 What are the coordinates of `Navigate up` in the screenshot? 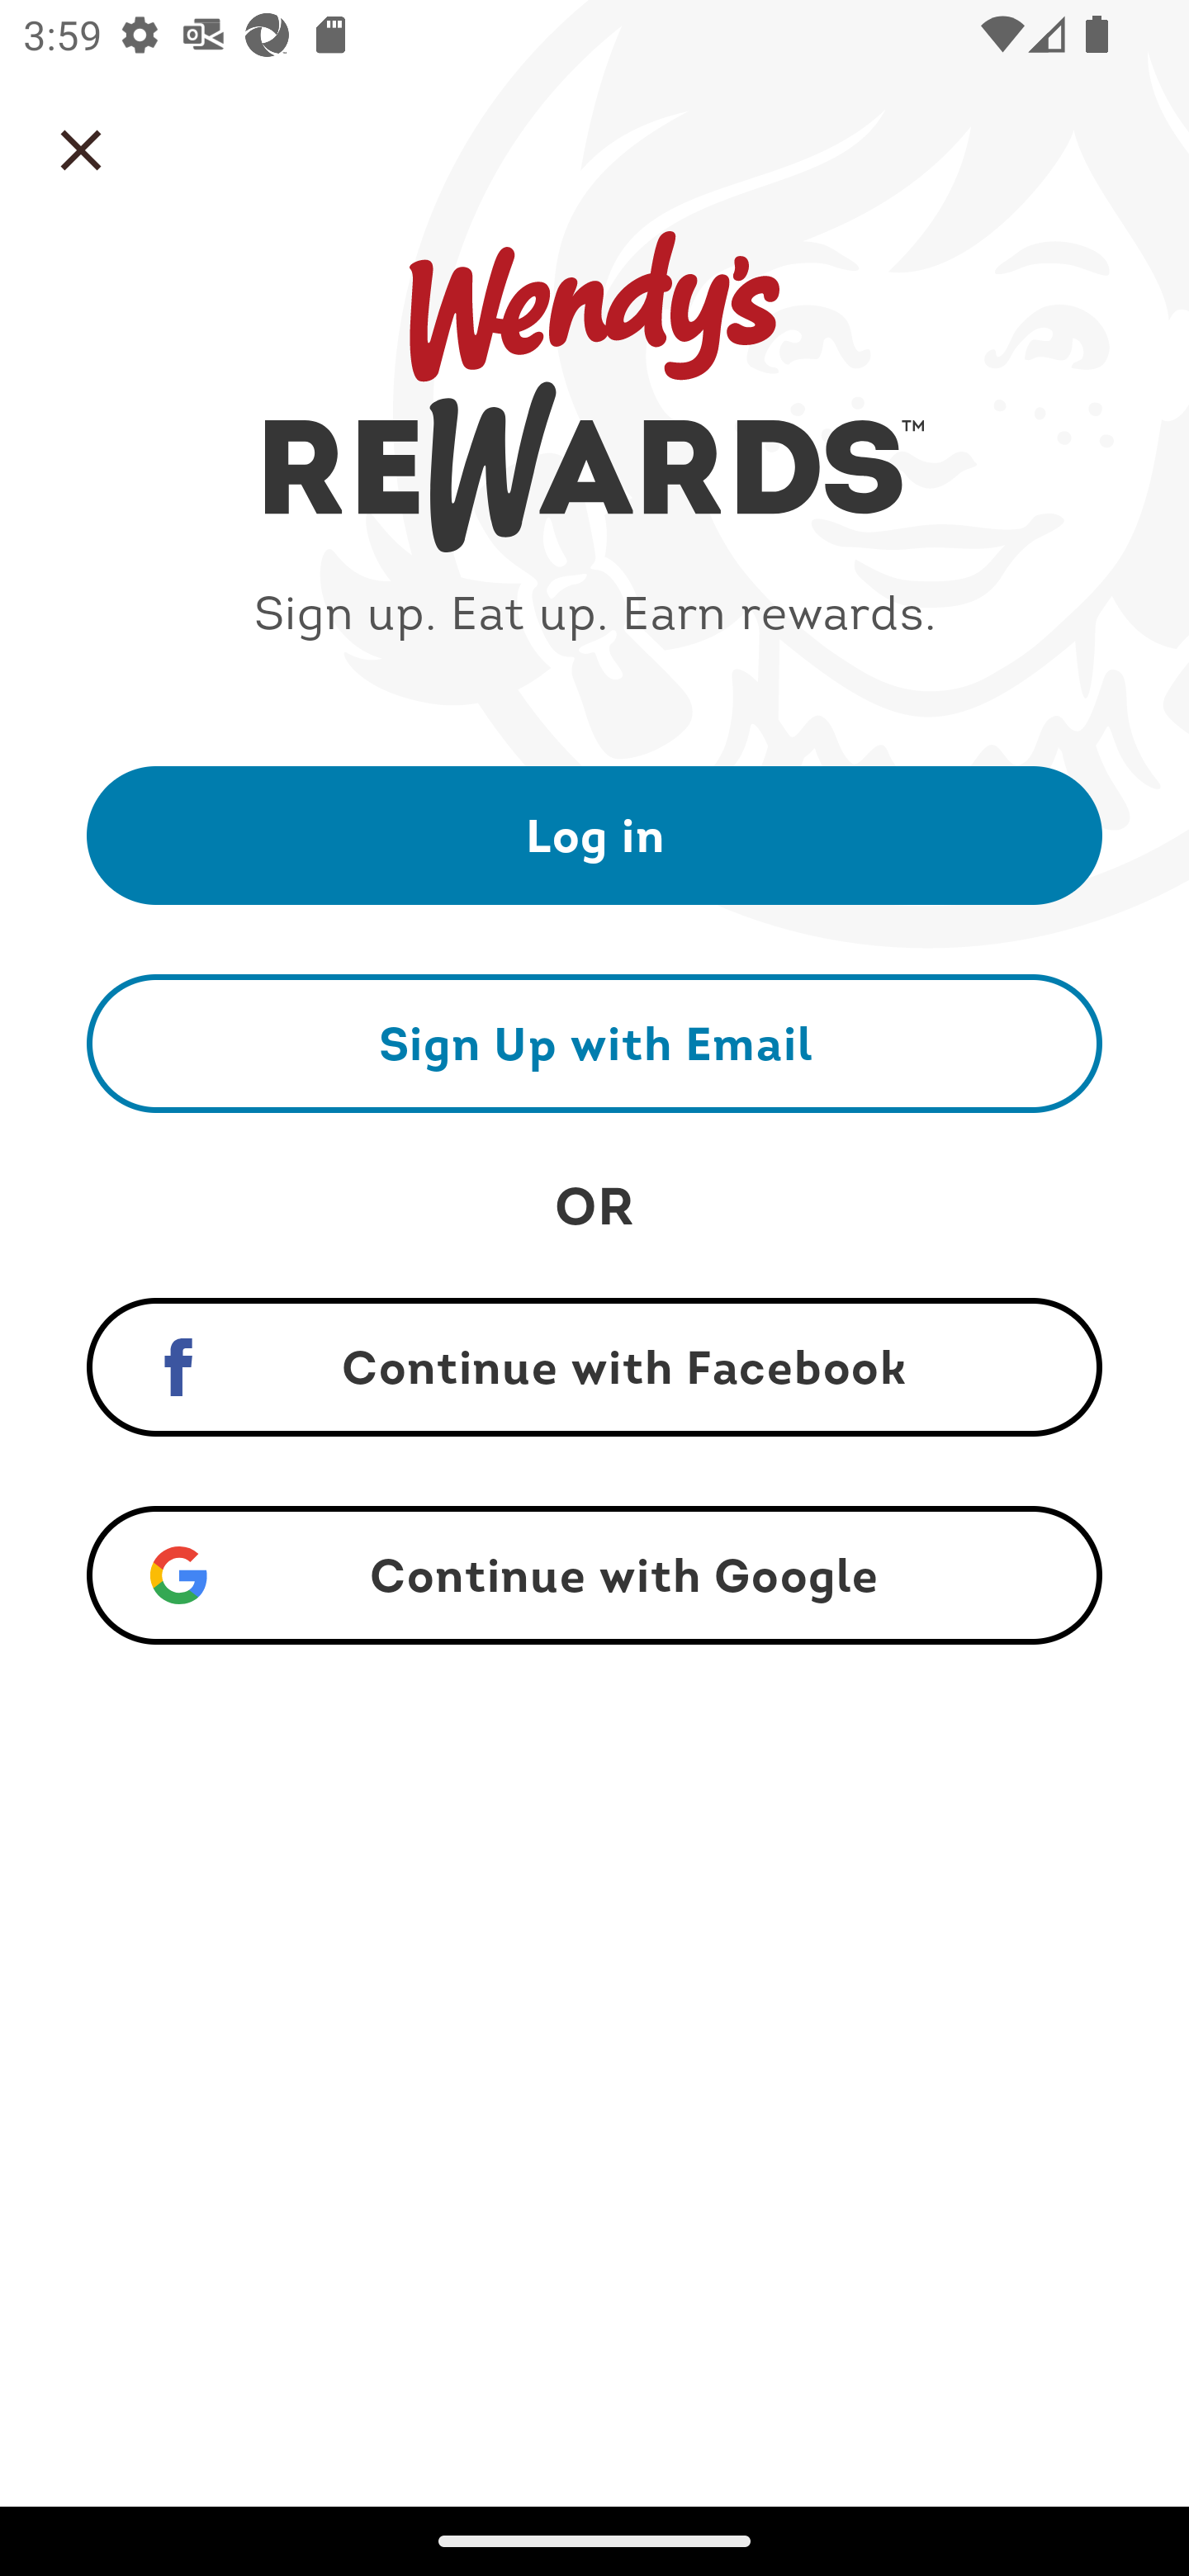 It's located at (81, 150).